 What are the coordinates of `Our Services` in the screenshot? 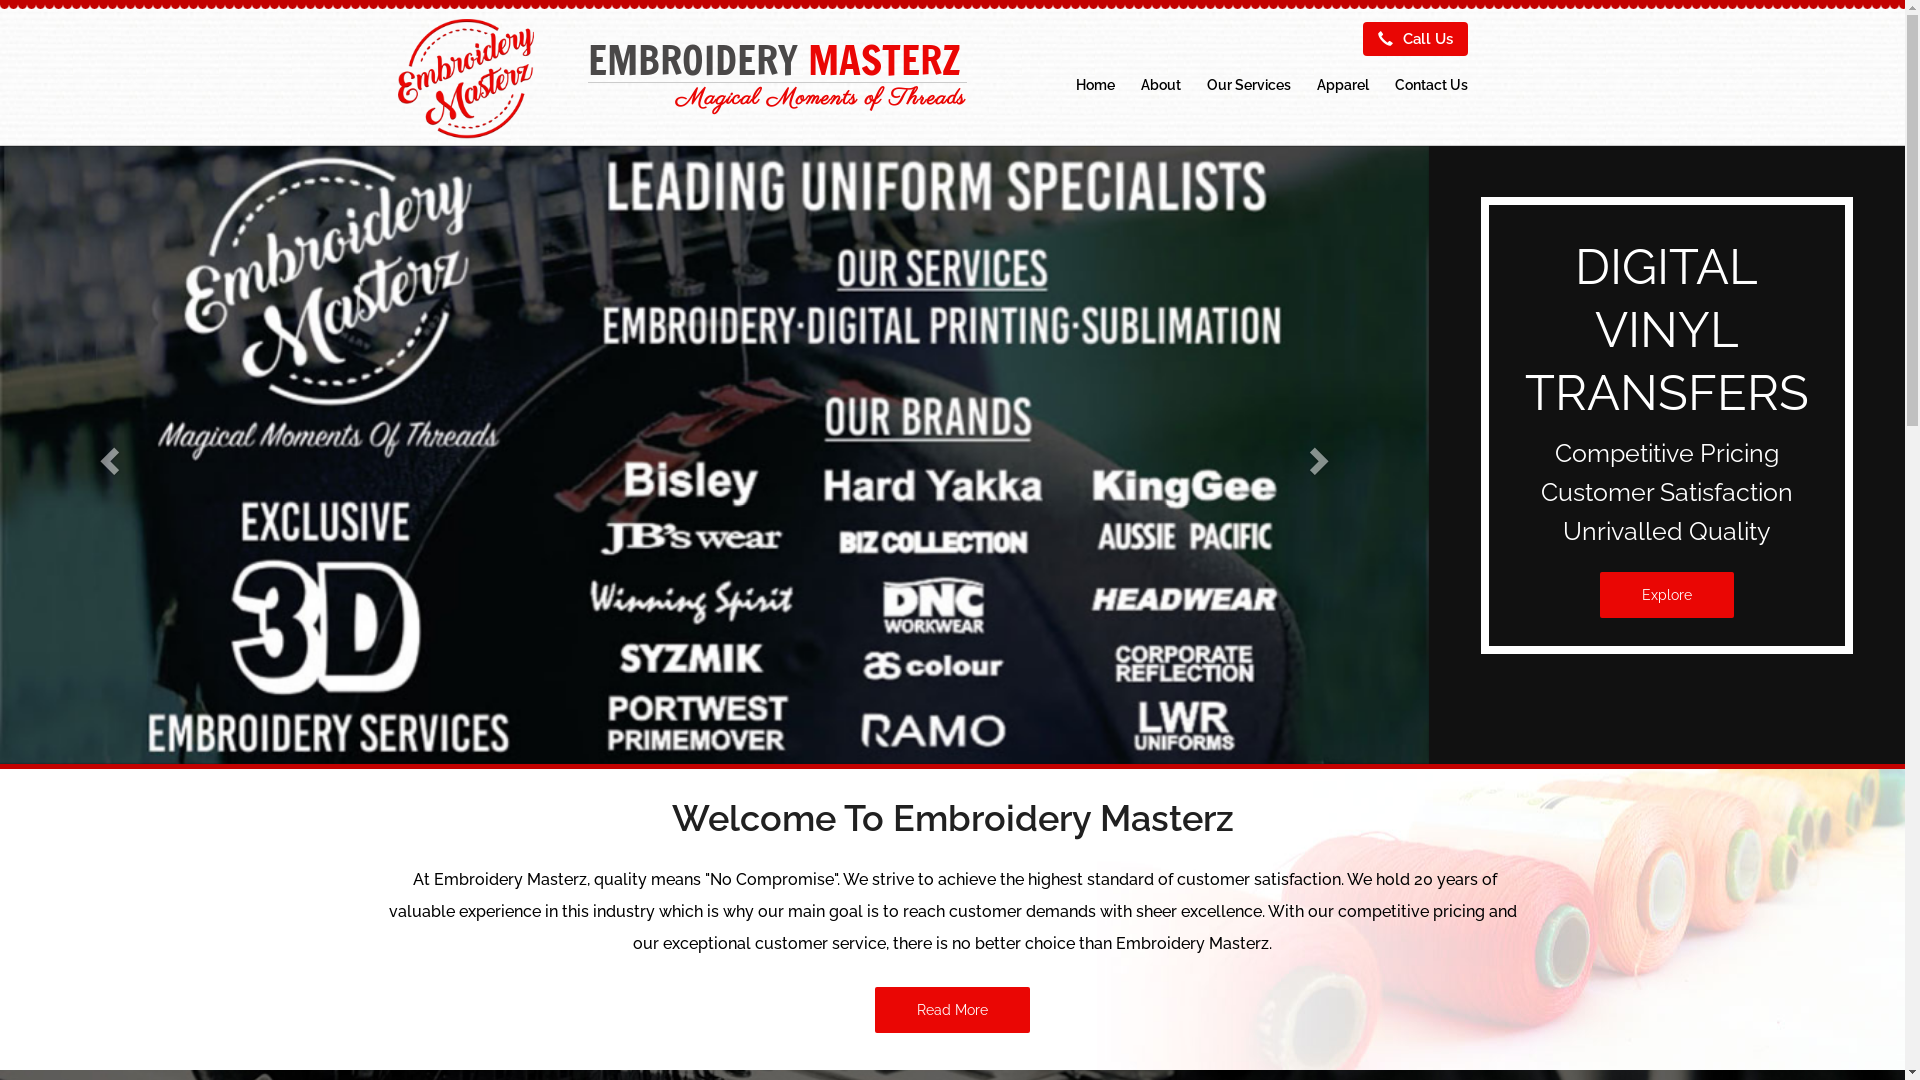 It's located at (1249, 85).